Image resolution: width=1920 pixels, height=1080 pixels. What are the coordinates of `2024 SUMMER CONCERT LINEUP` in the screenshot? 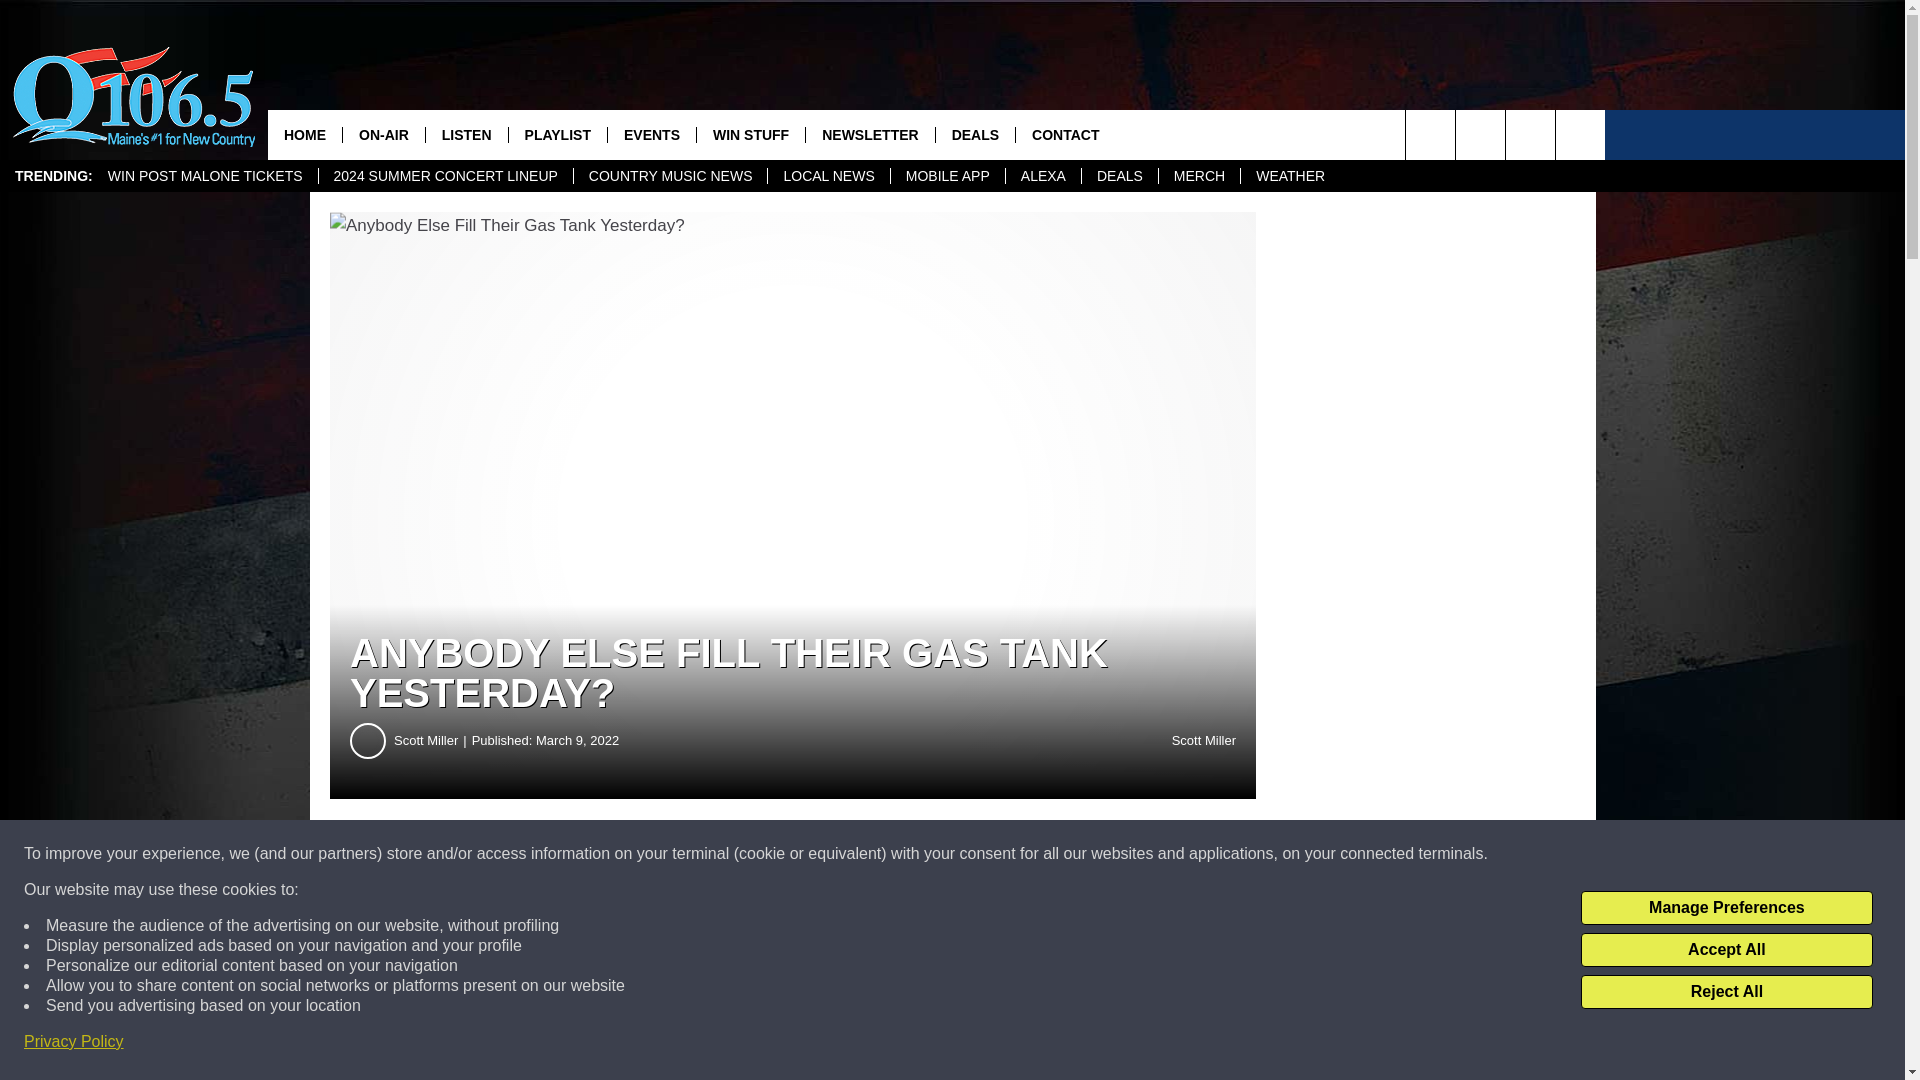 It's located at (445, 176).